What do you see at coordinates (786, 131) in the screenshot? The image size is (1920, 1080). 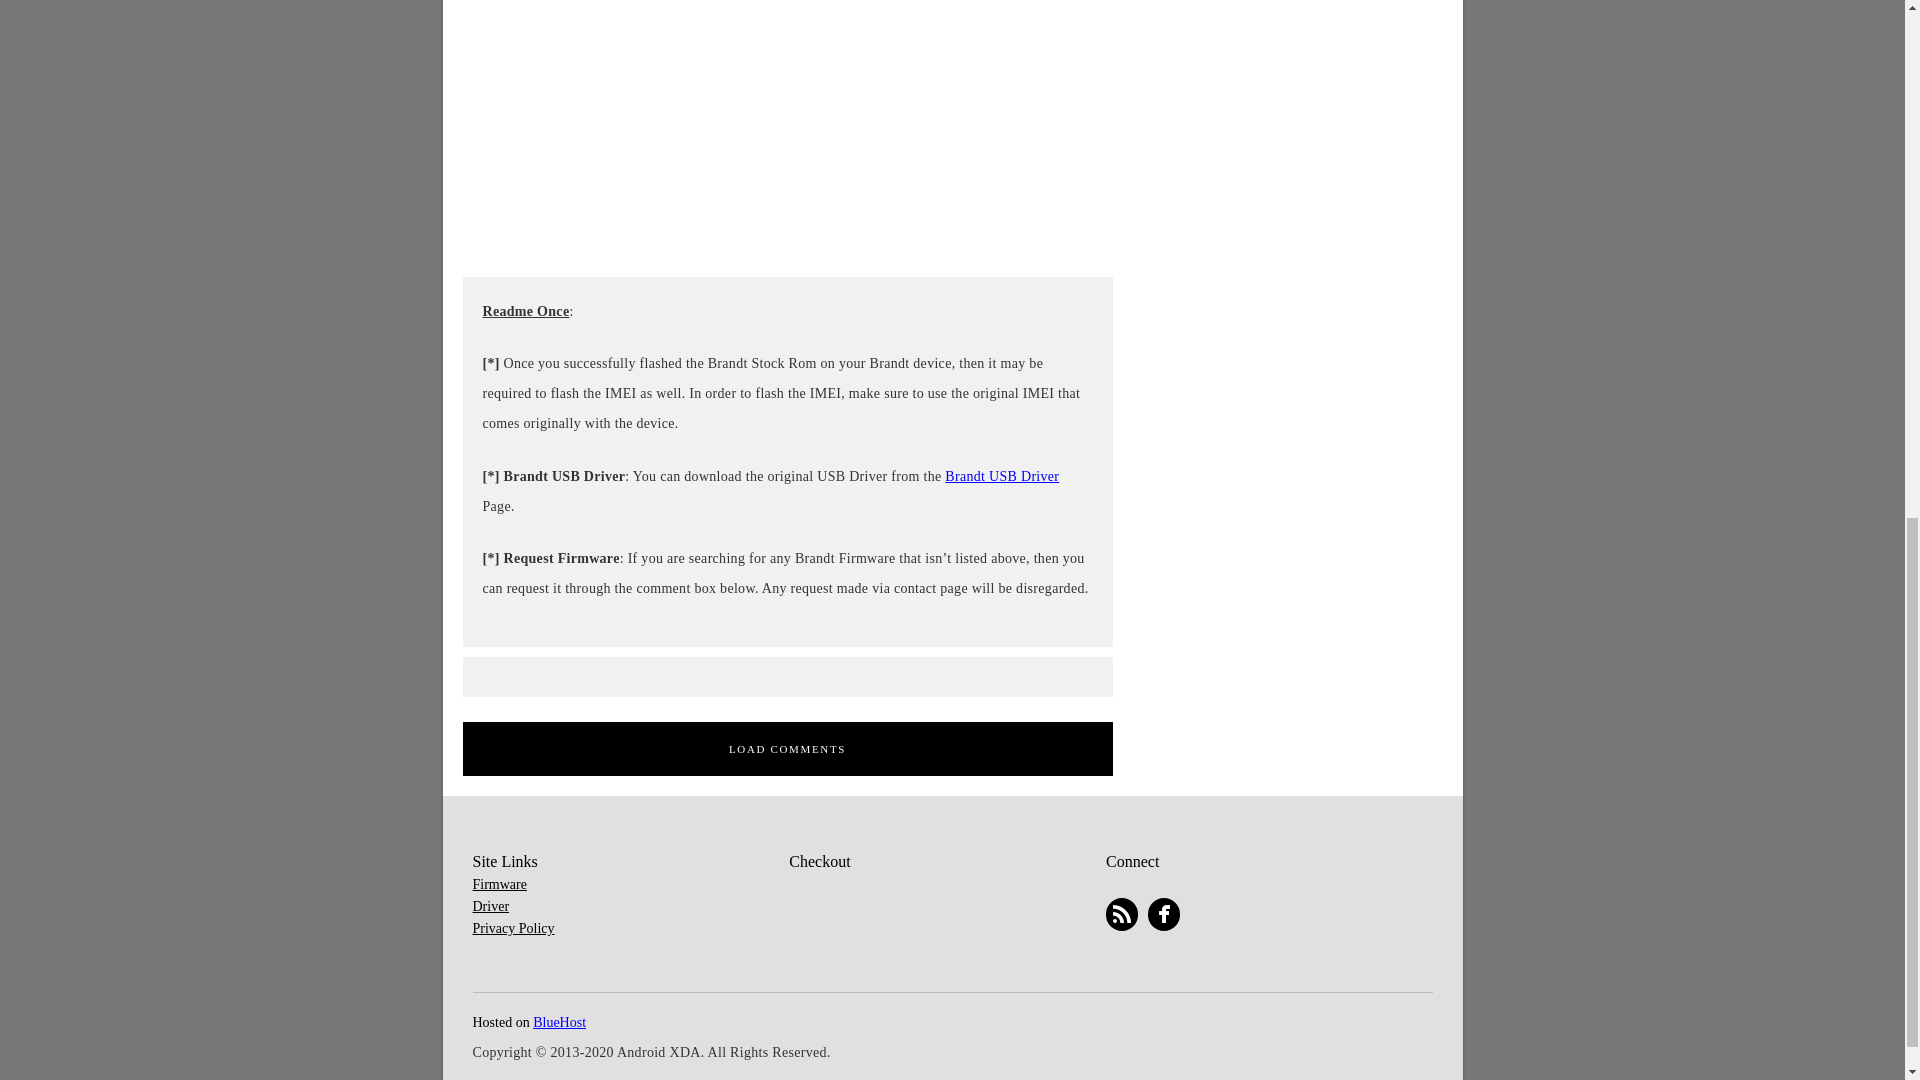 I see `Advertisement` at bounding box center [786, 131].